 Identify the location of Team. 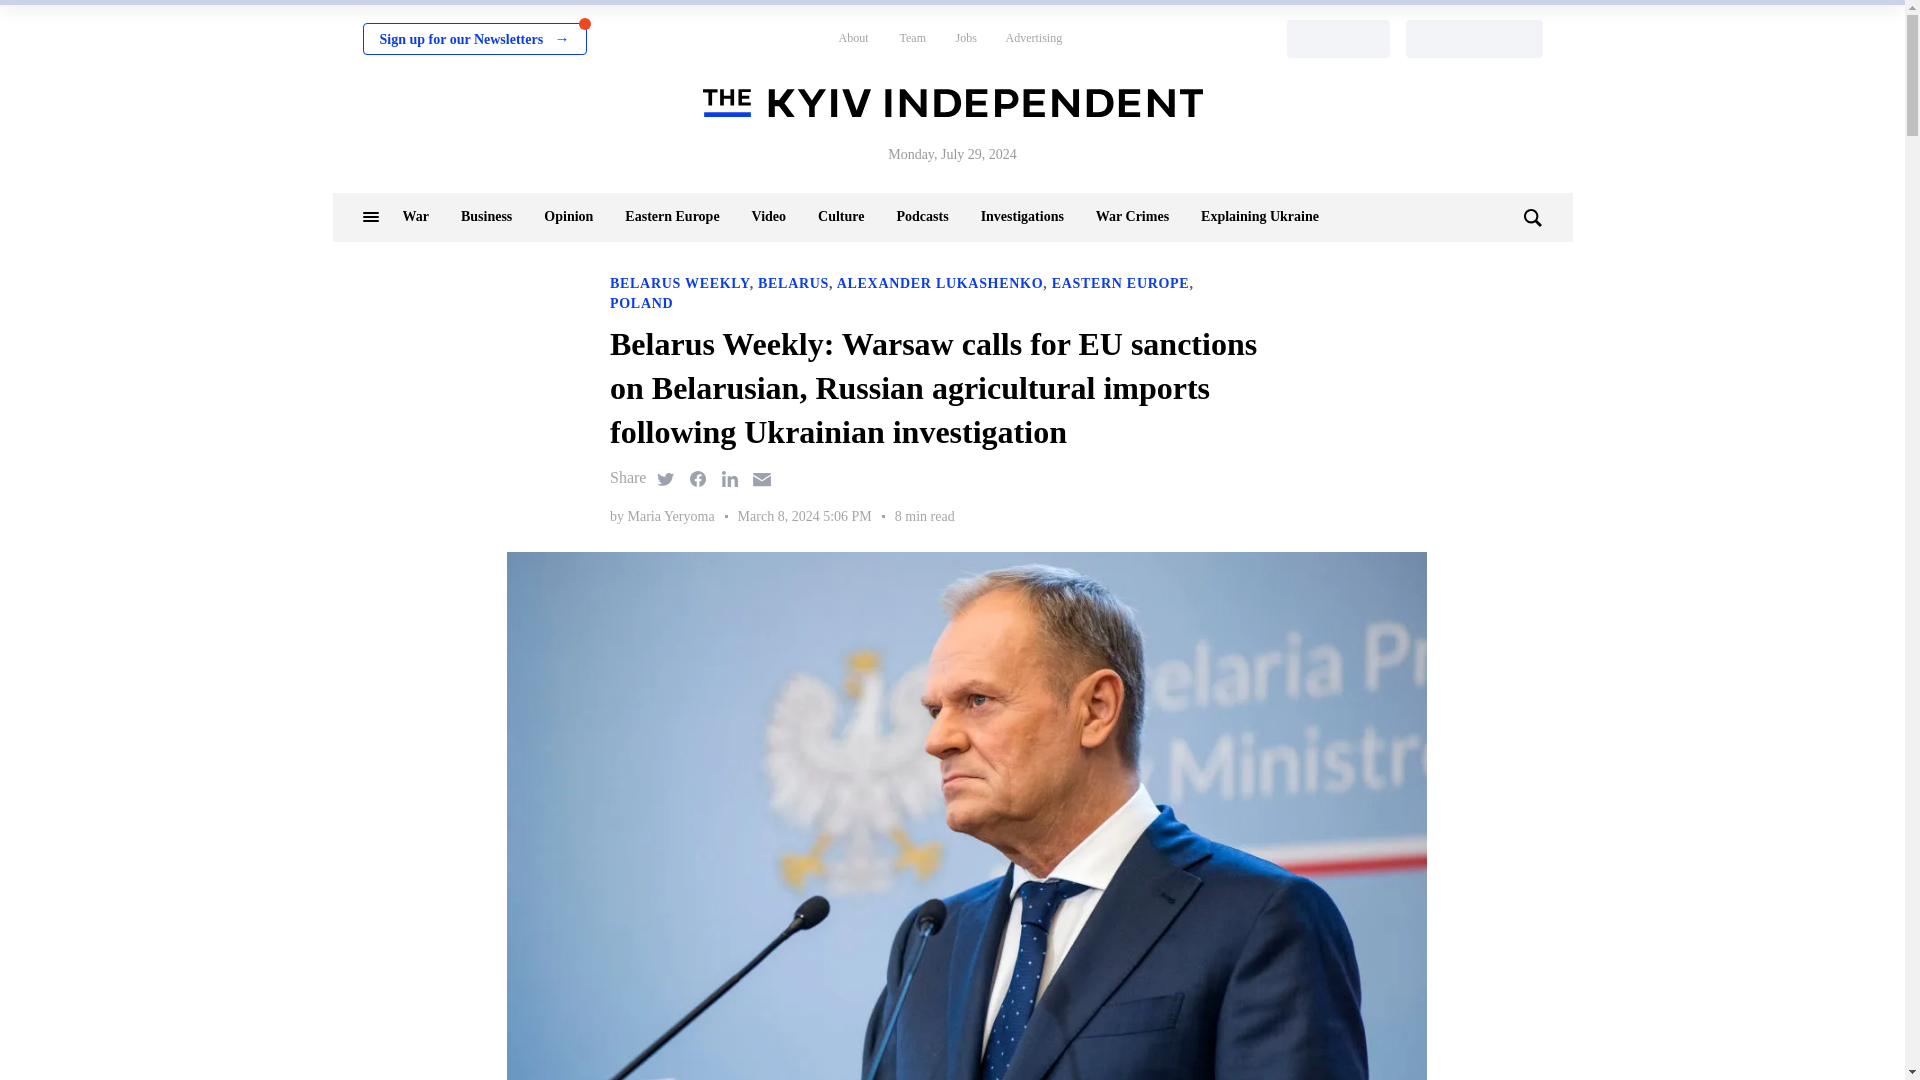
(912, 38).